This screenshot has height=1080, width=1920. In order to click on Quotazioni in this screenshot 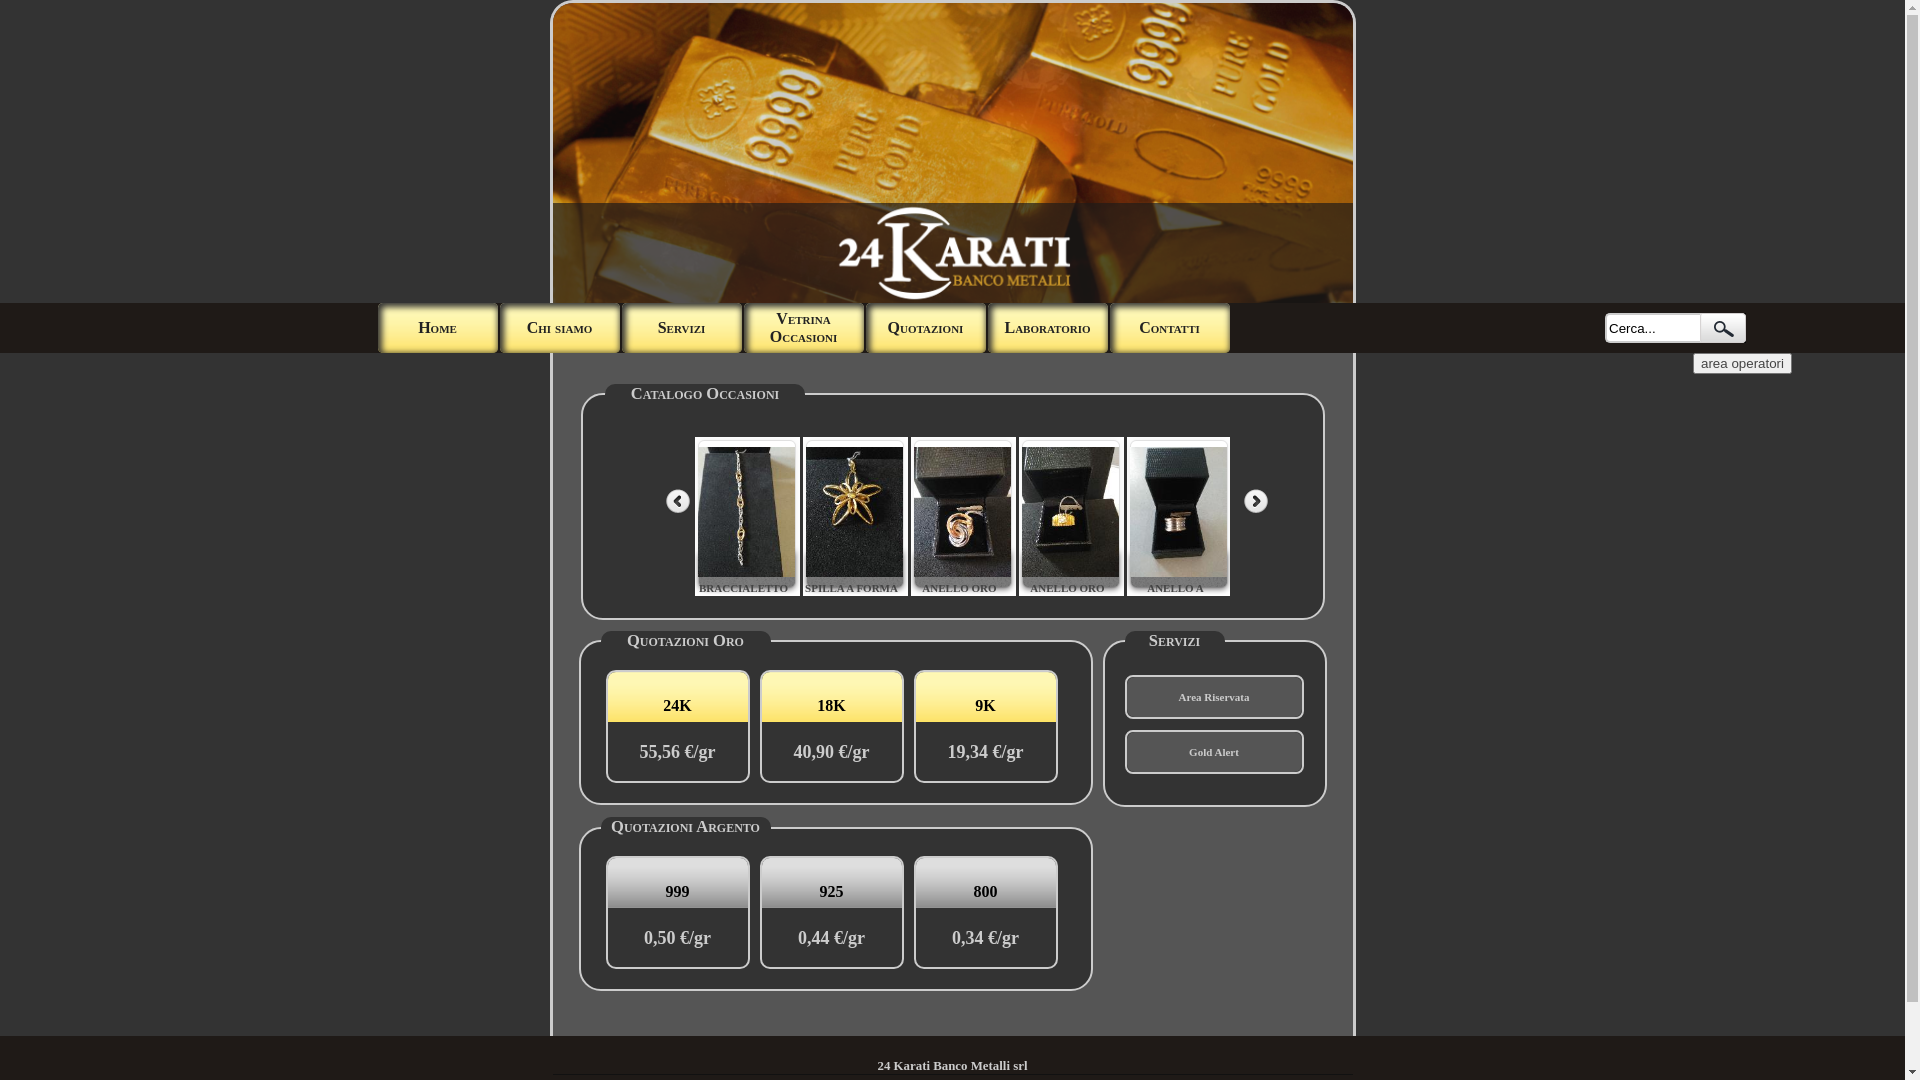, I will do `click(926, 328)`.